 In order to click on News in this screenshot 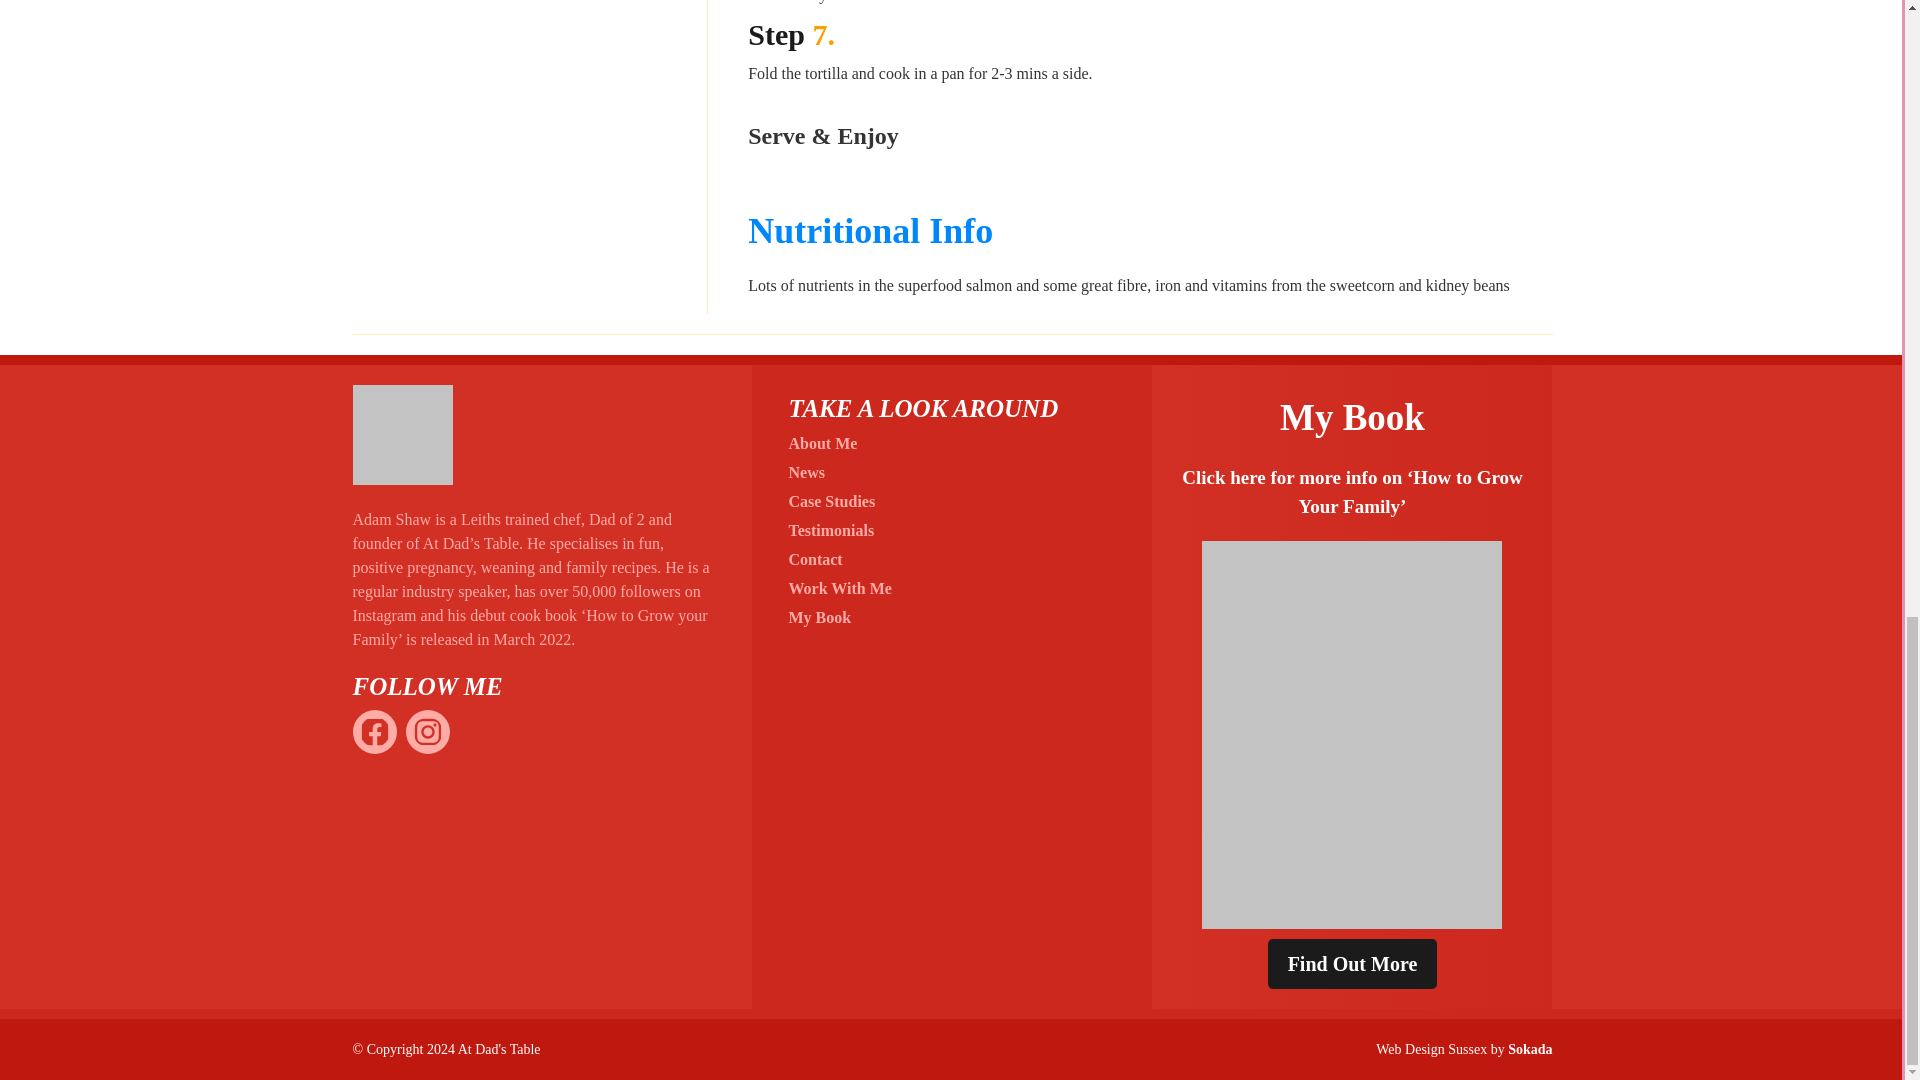, I will do `click(805, 472)`.